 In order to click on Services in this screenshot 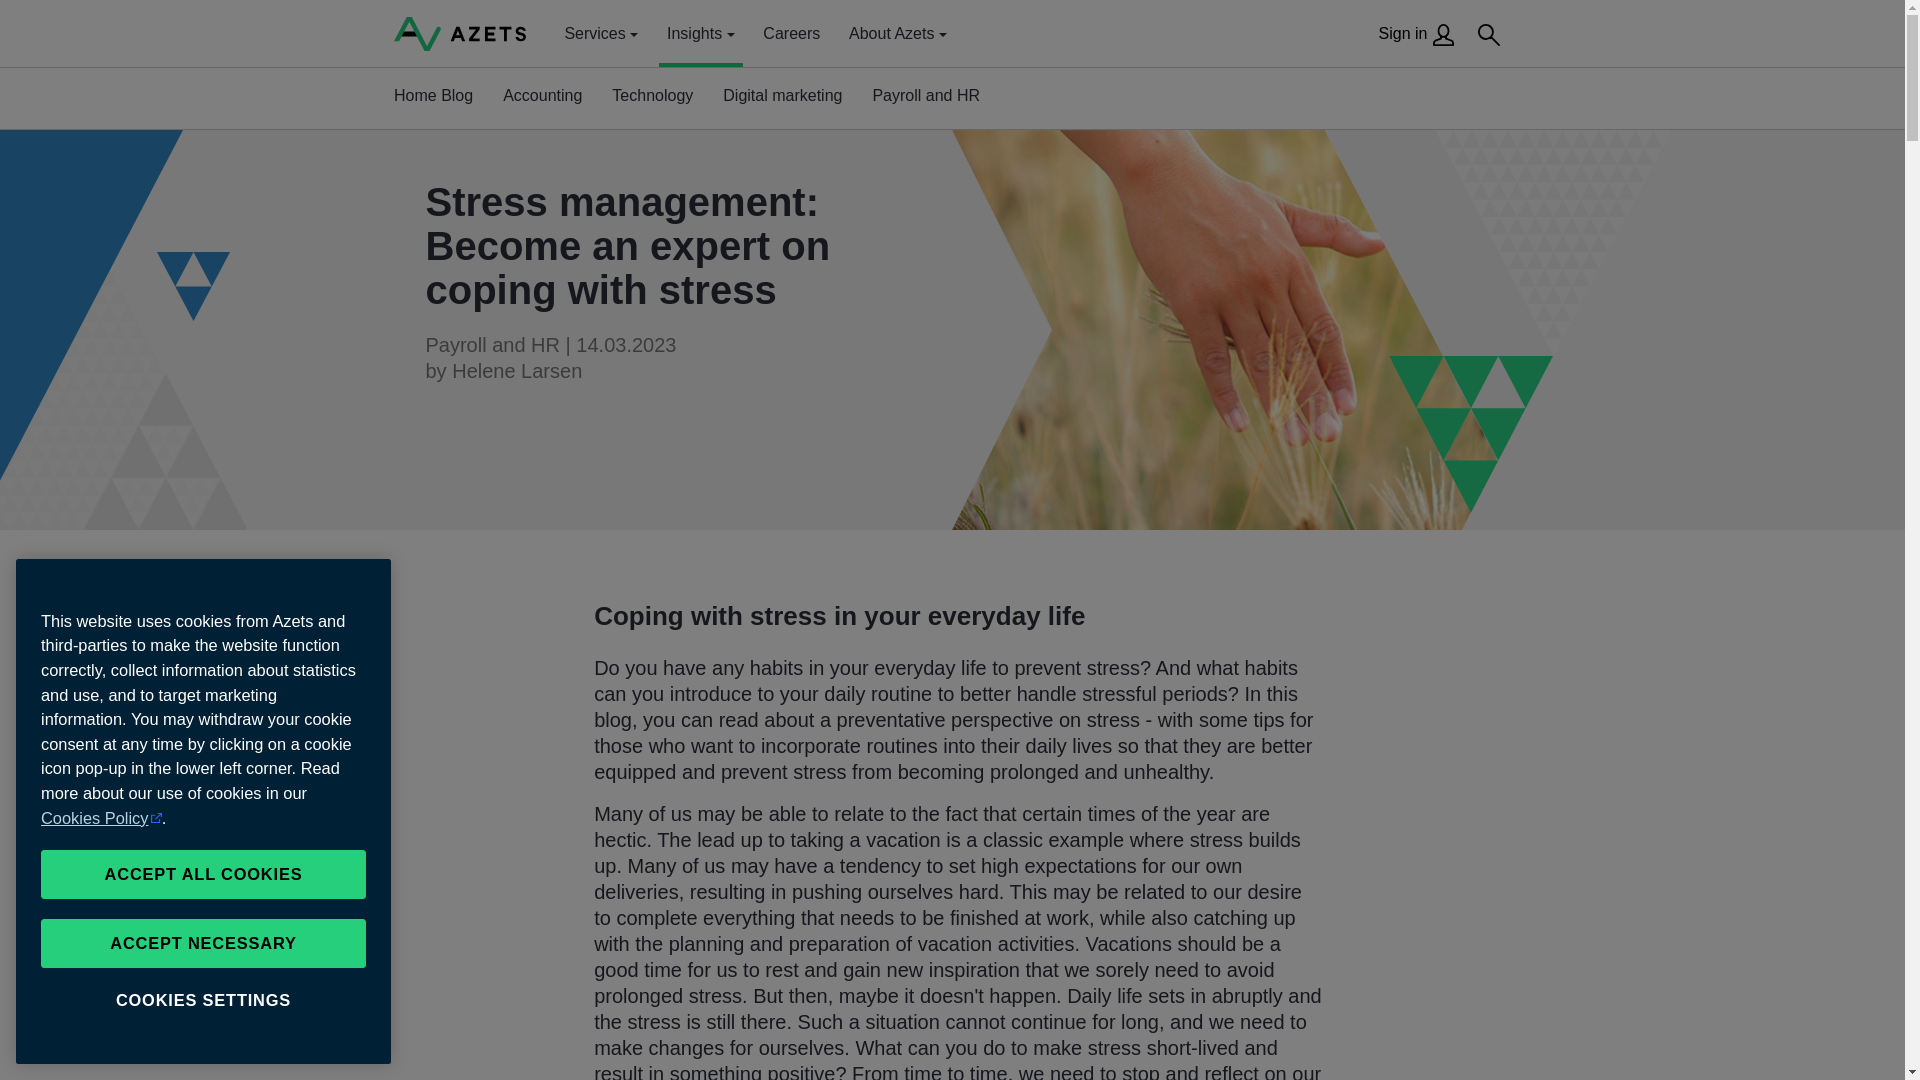, I will do `click(600, 31)`.